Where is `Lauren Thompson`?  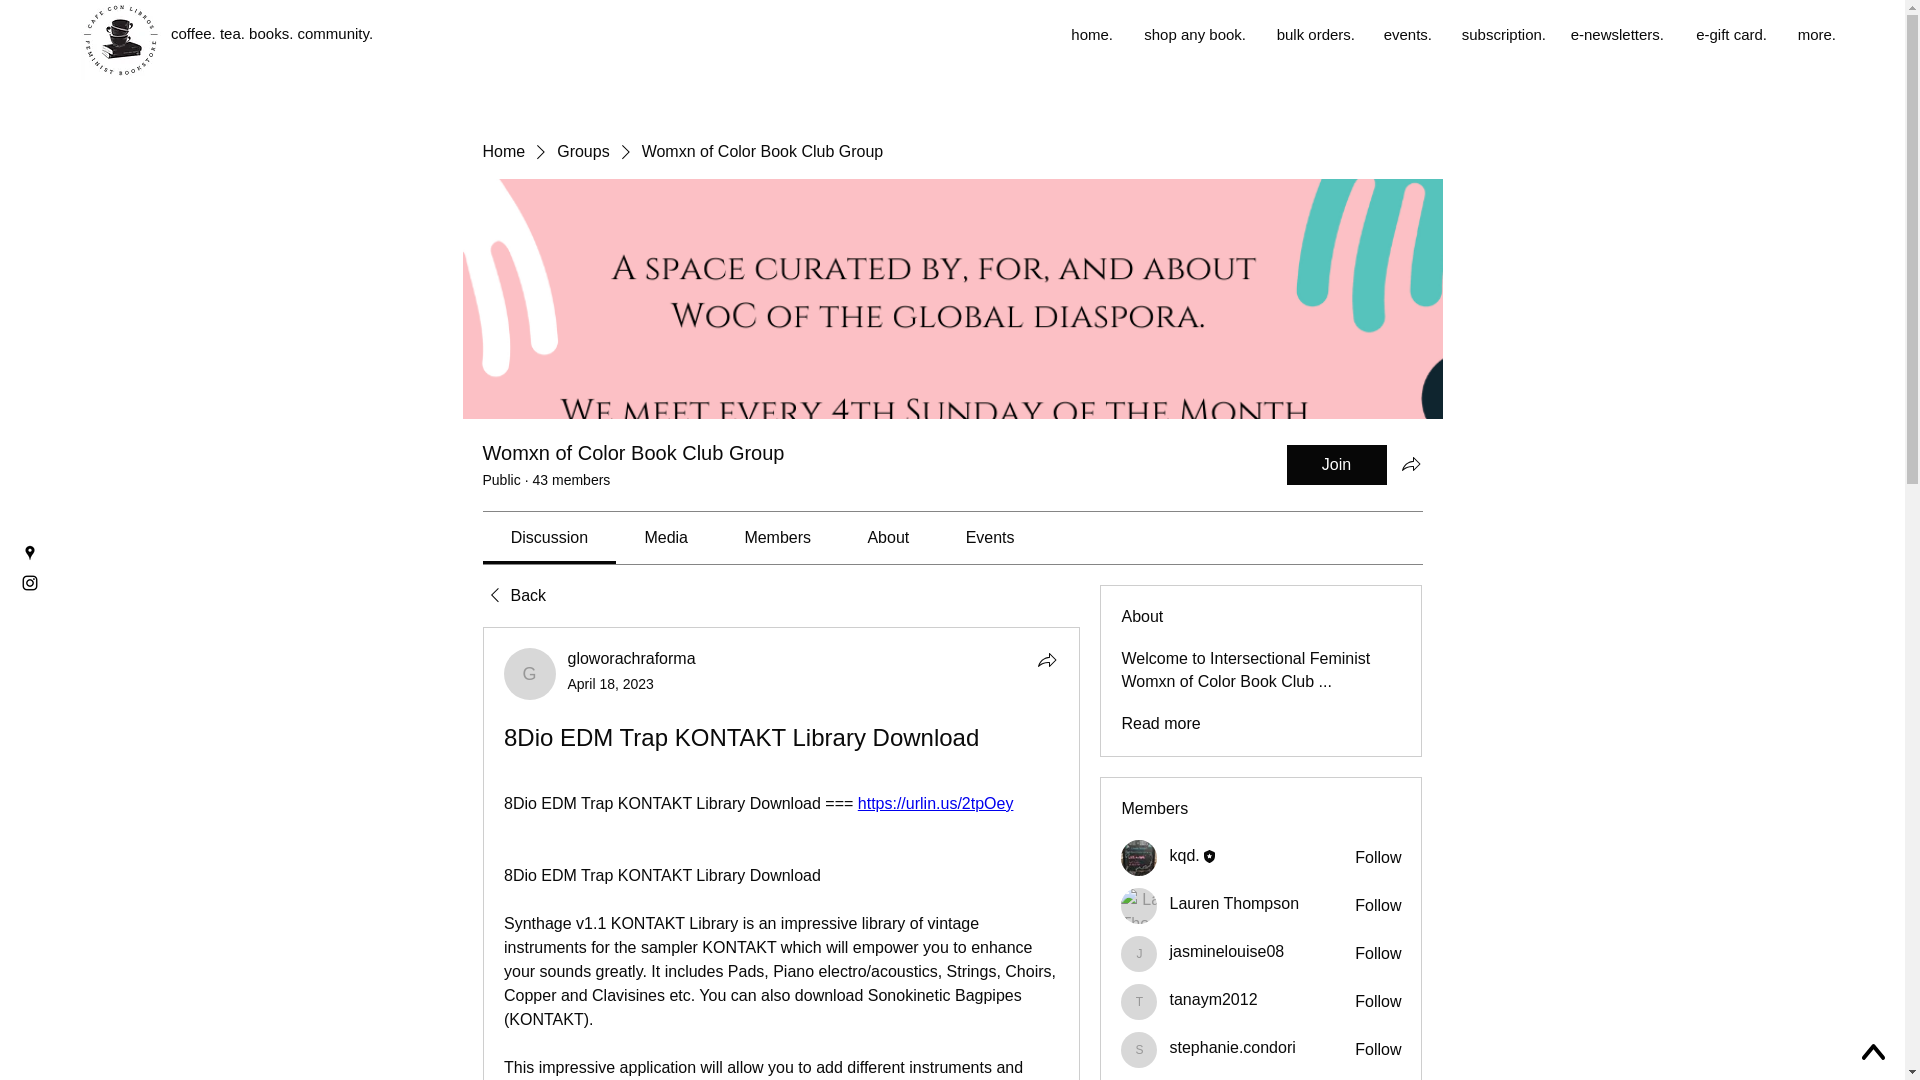 Lauren Thompson is located at coordinates (1139, 906).